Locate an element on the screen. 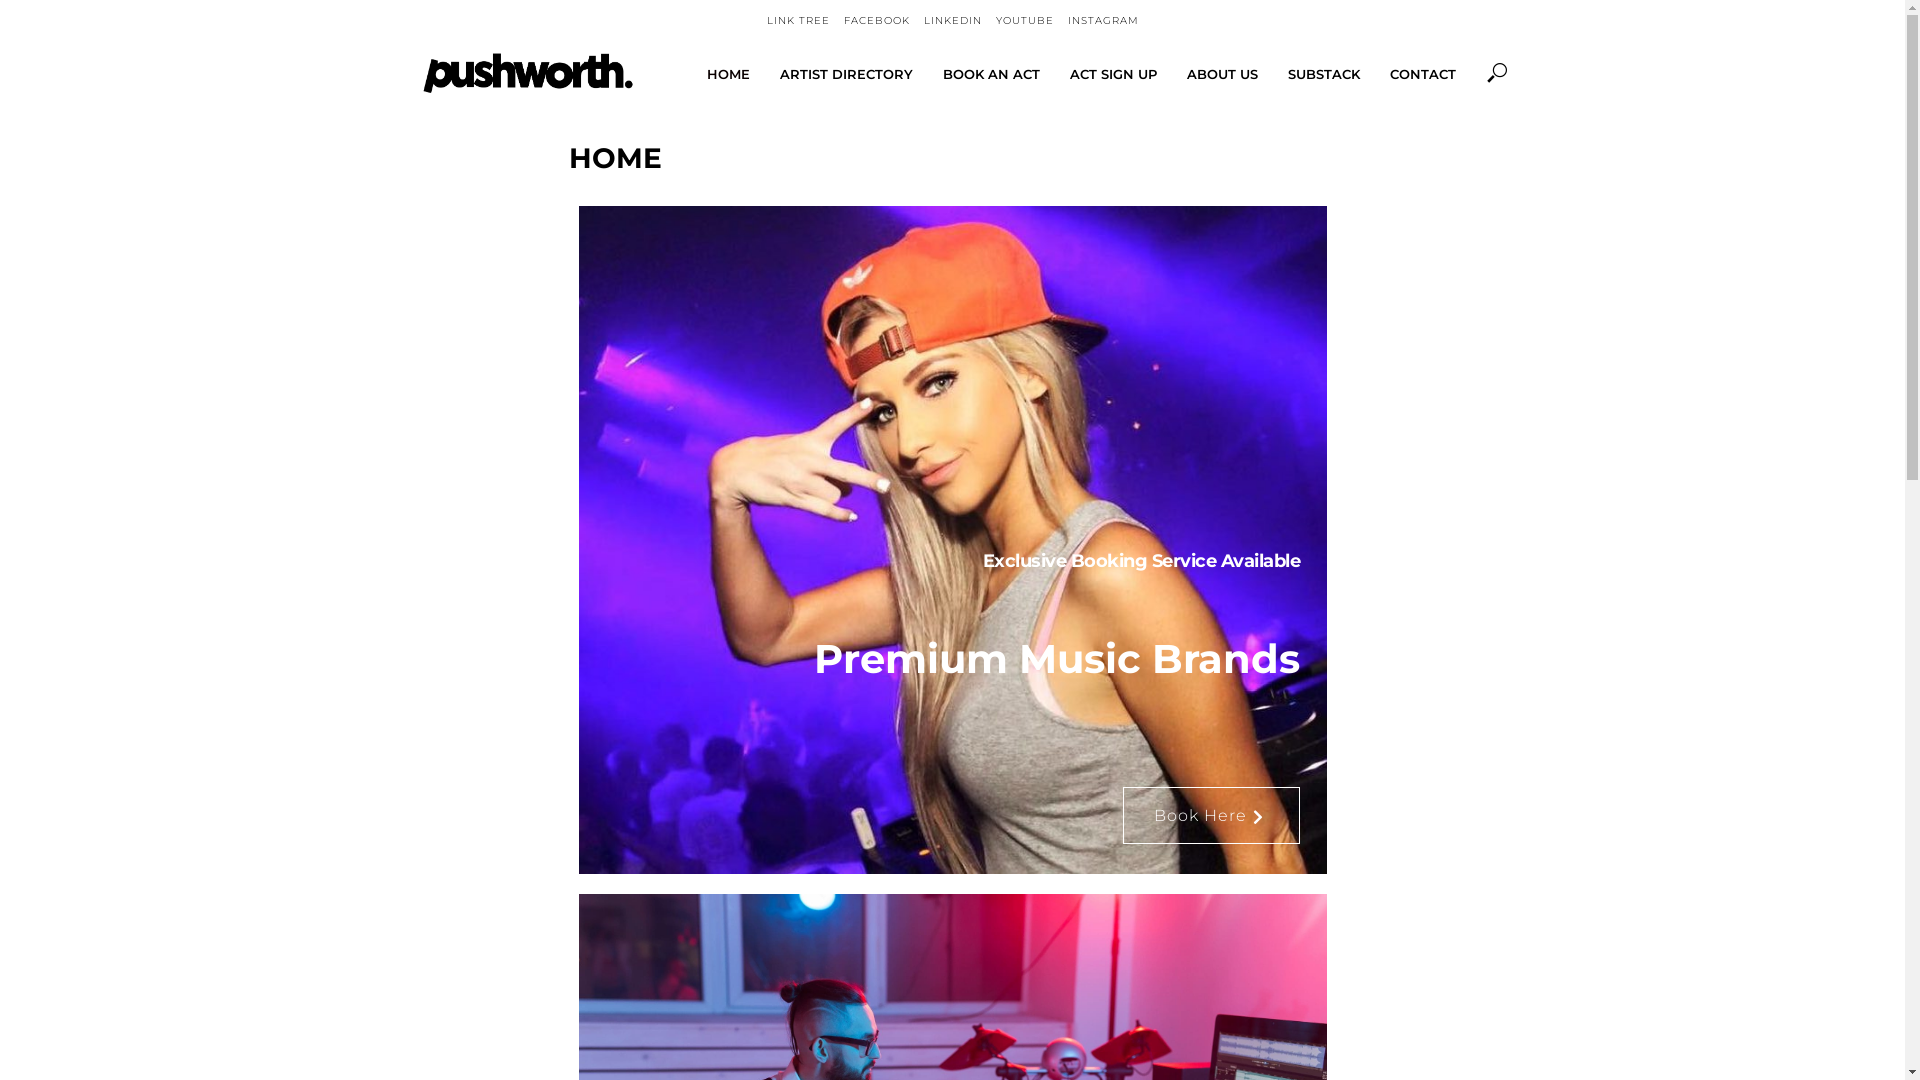 The width and height of the screenshot is (1920, 1080). LINK TREE is located at coordinates (798, 21).